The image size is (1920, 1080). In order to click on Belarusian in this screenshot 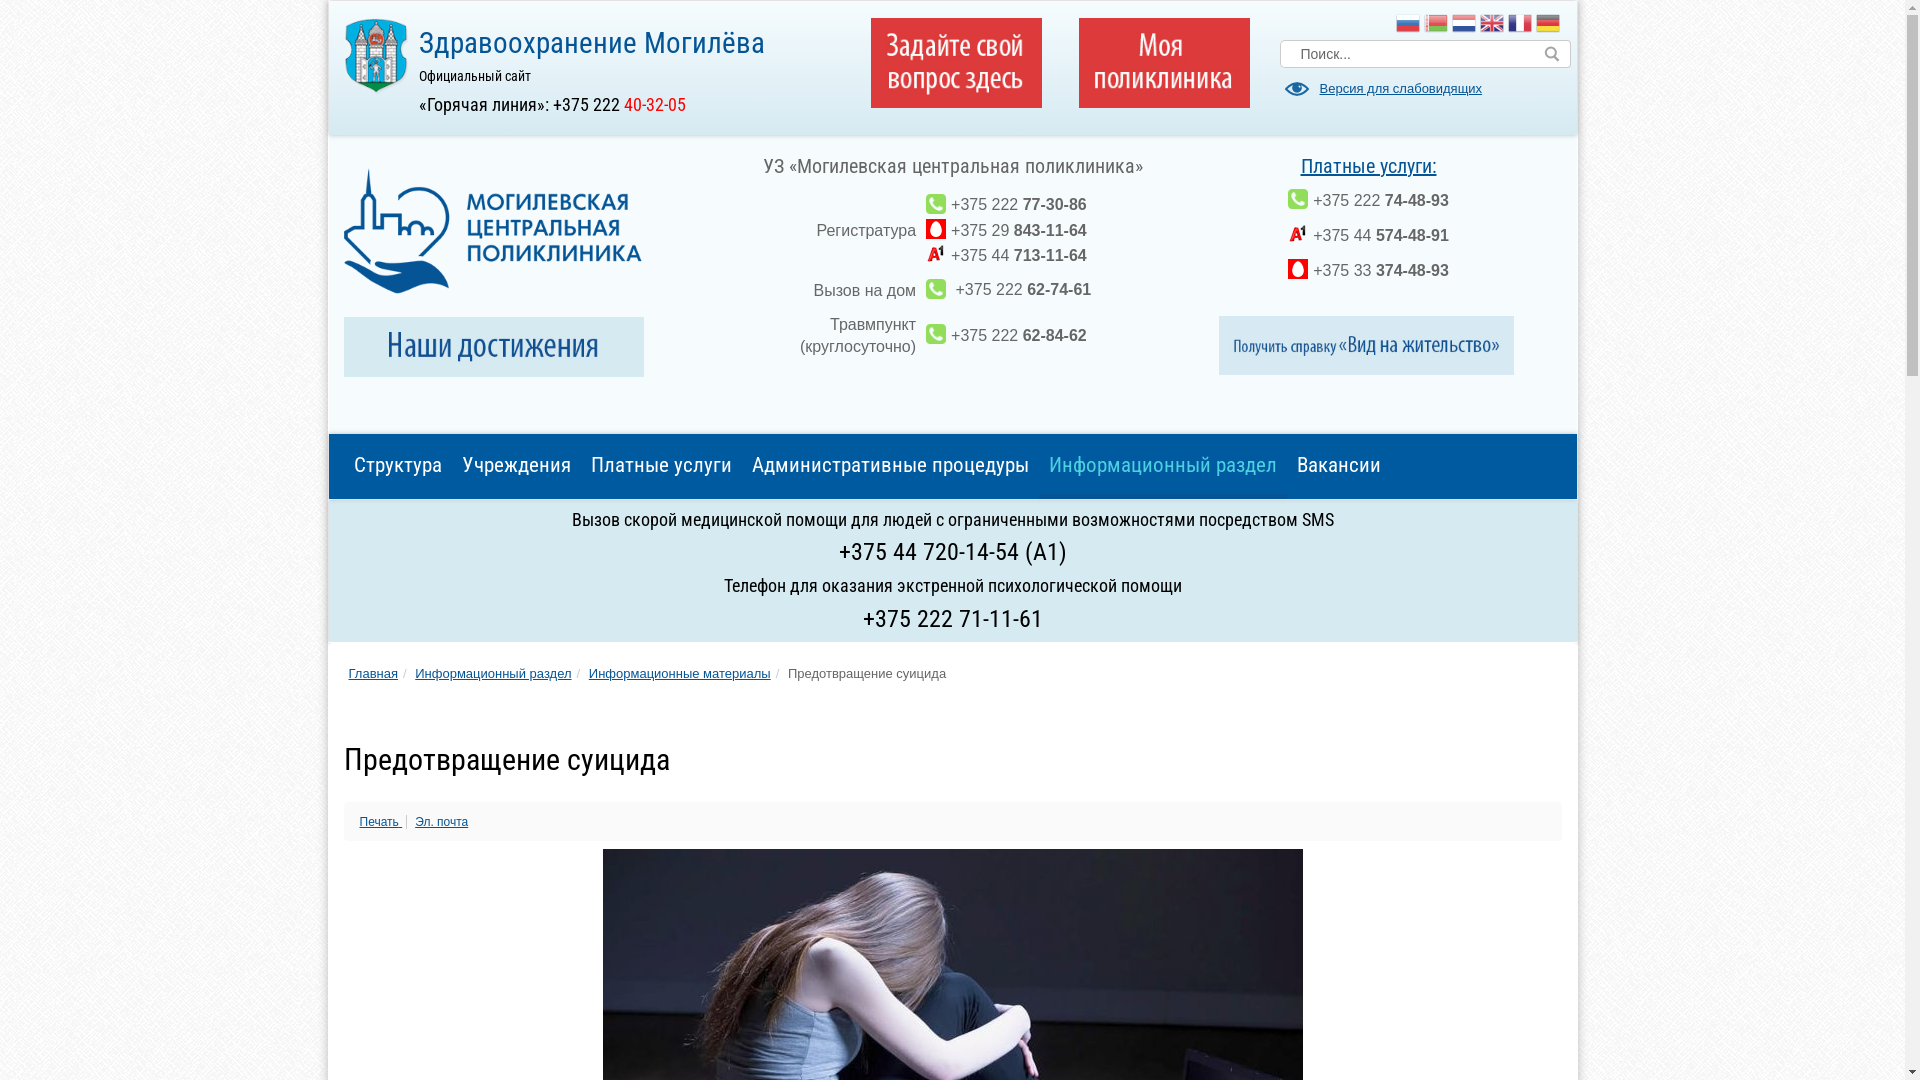, I will do `click(1436, 24)`.